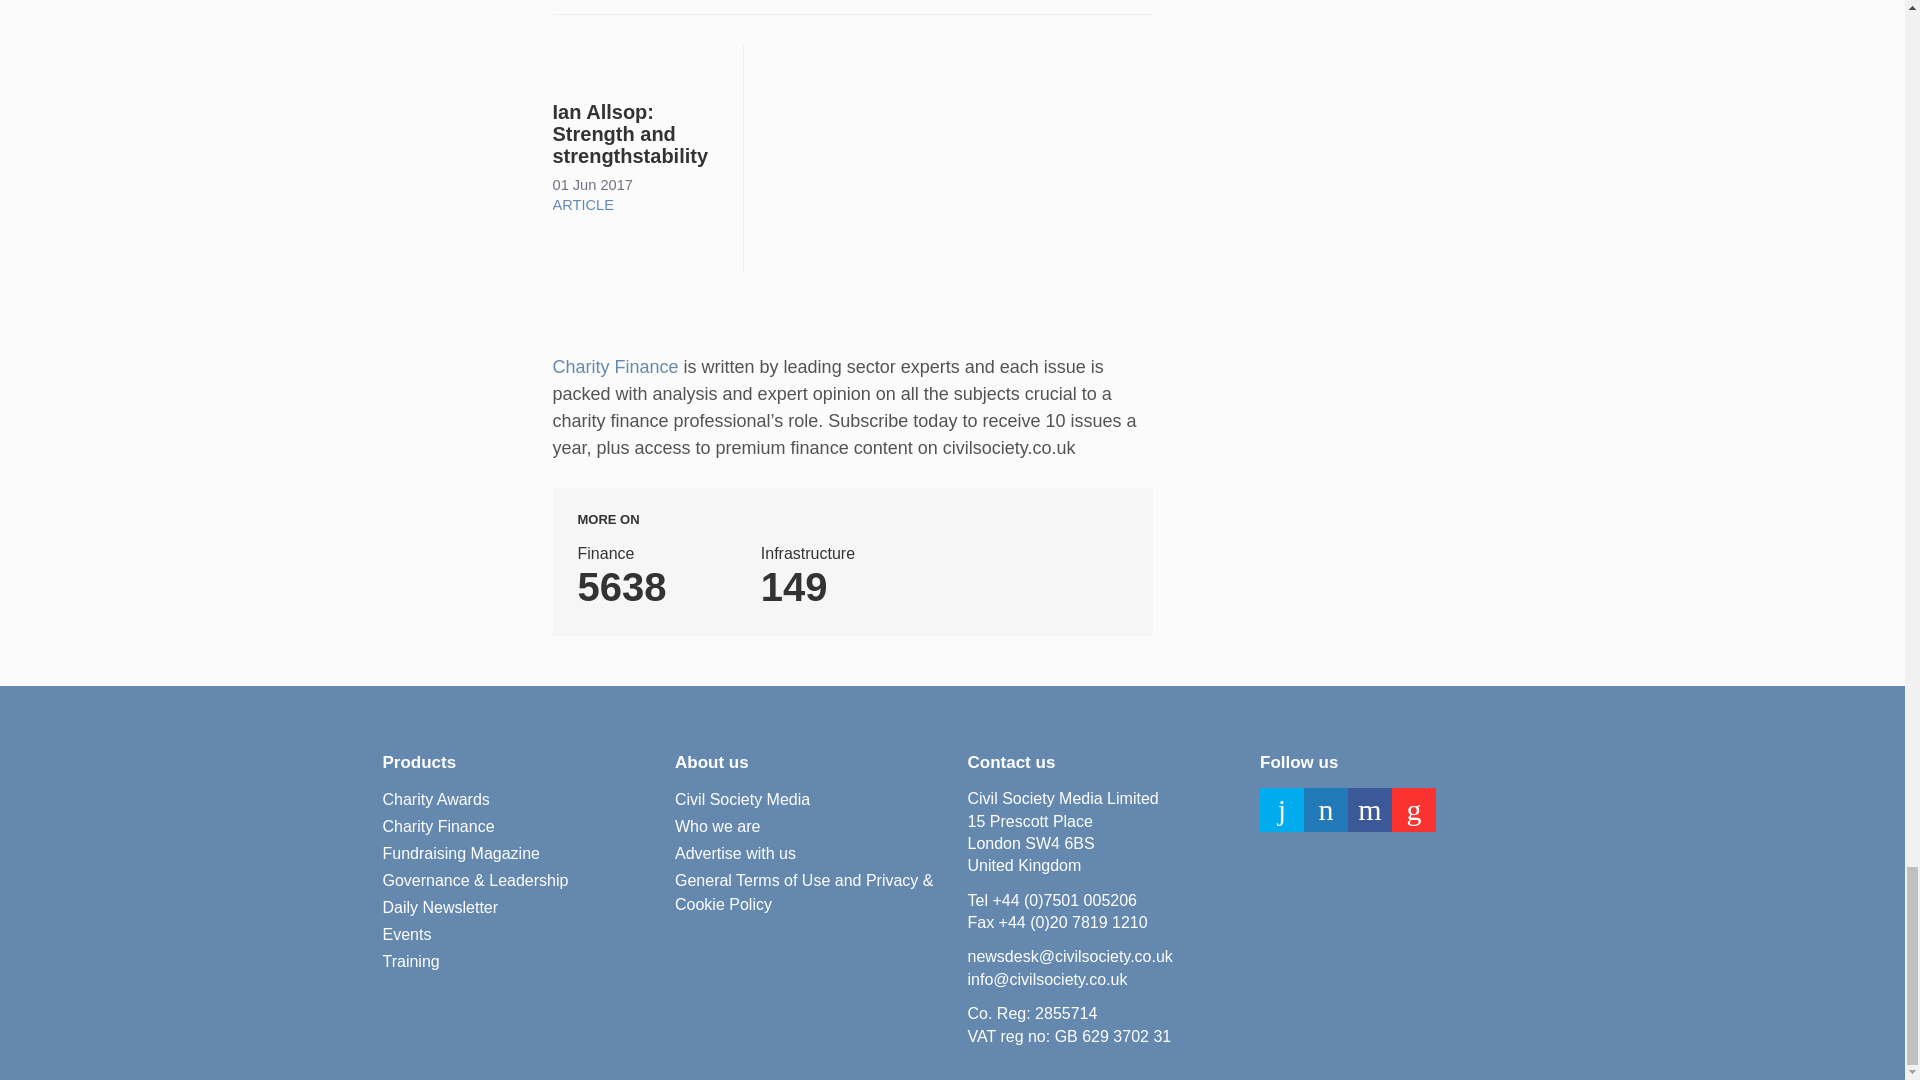 The height and width of the screenshot is (1080, 1920). I want to click on Who we are, so click(718, 827).